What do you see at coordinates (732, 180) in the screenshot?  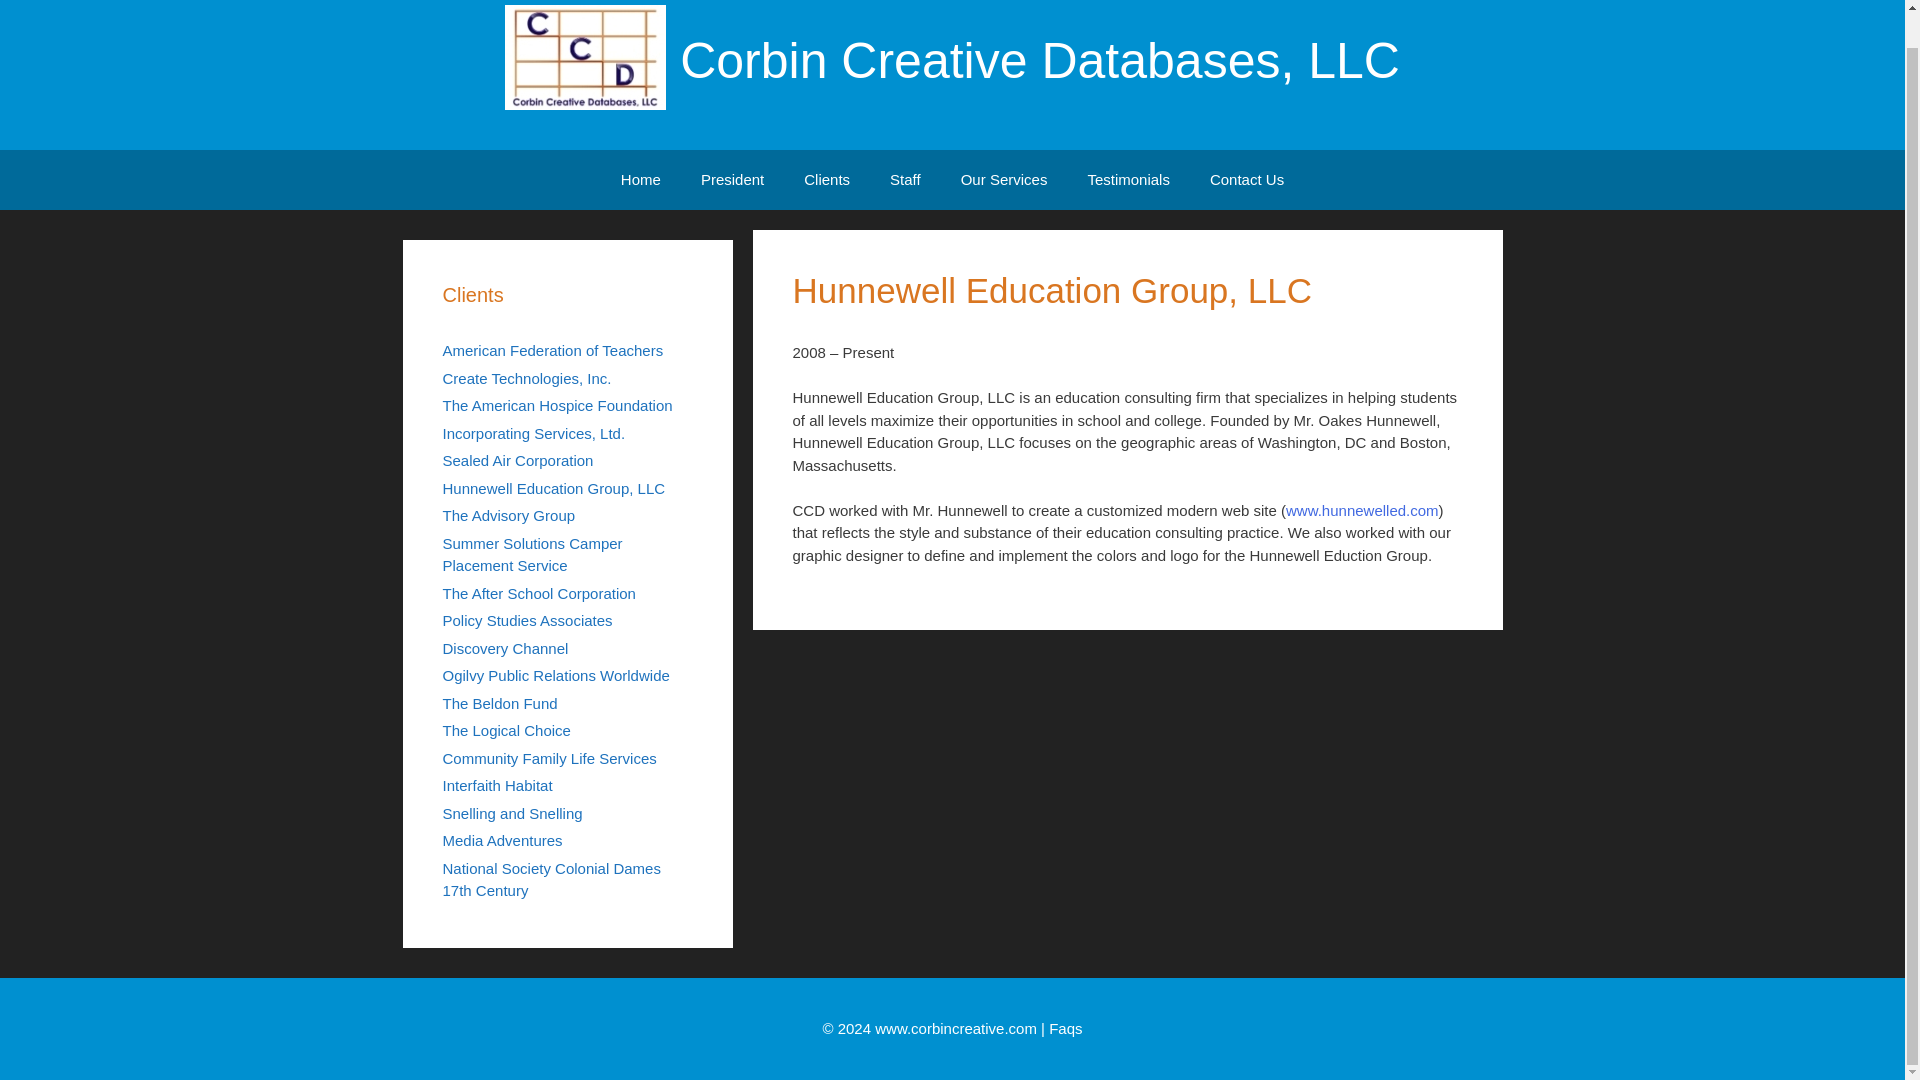 I see `President` at bounding box center [732, 180].